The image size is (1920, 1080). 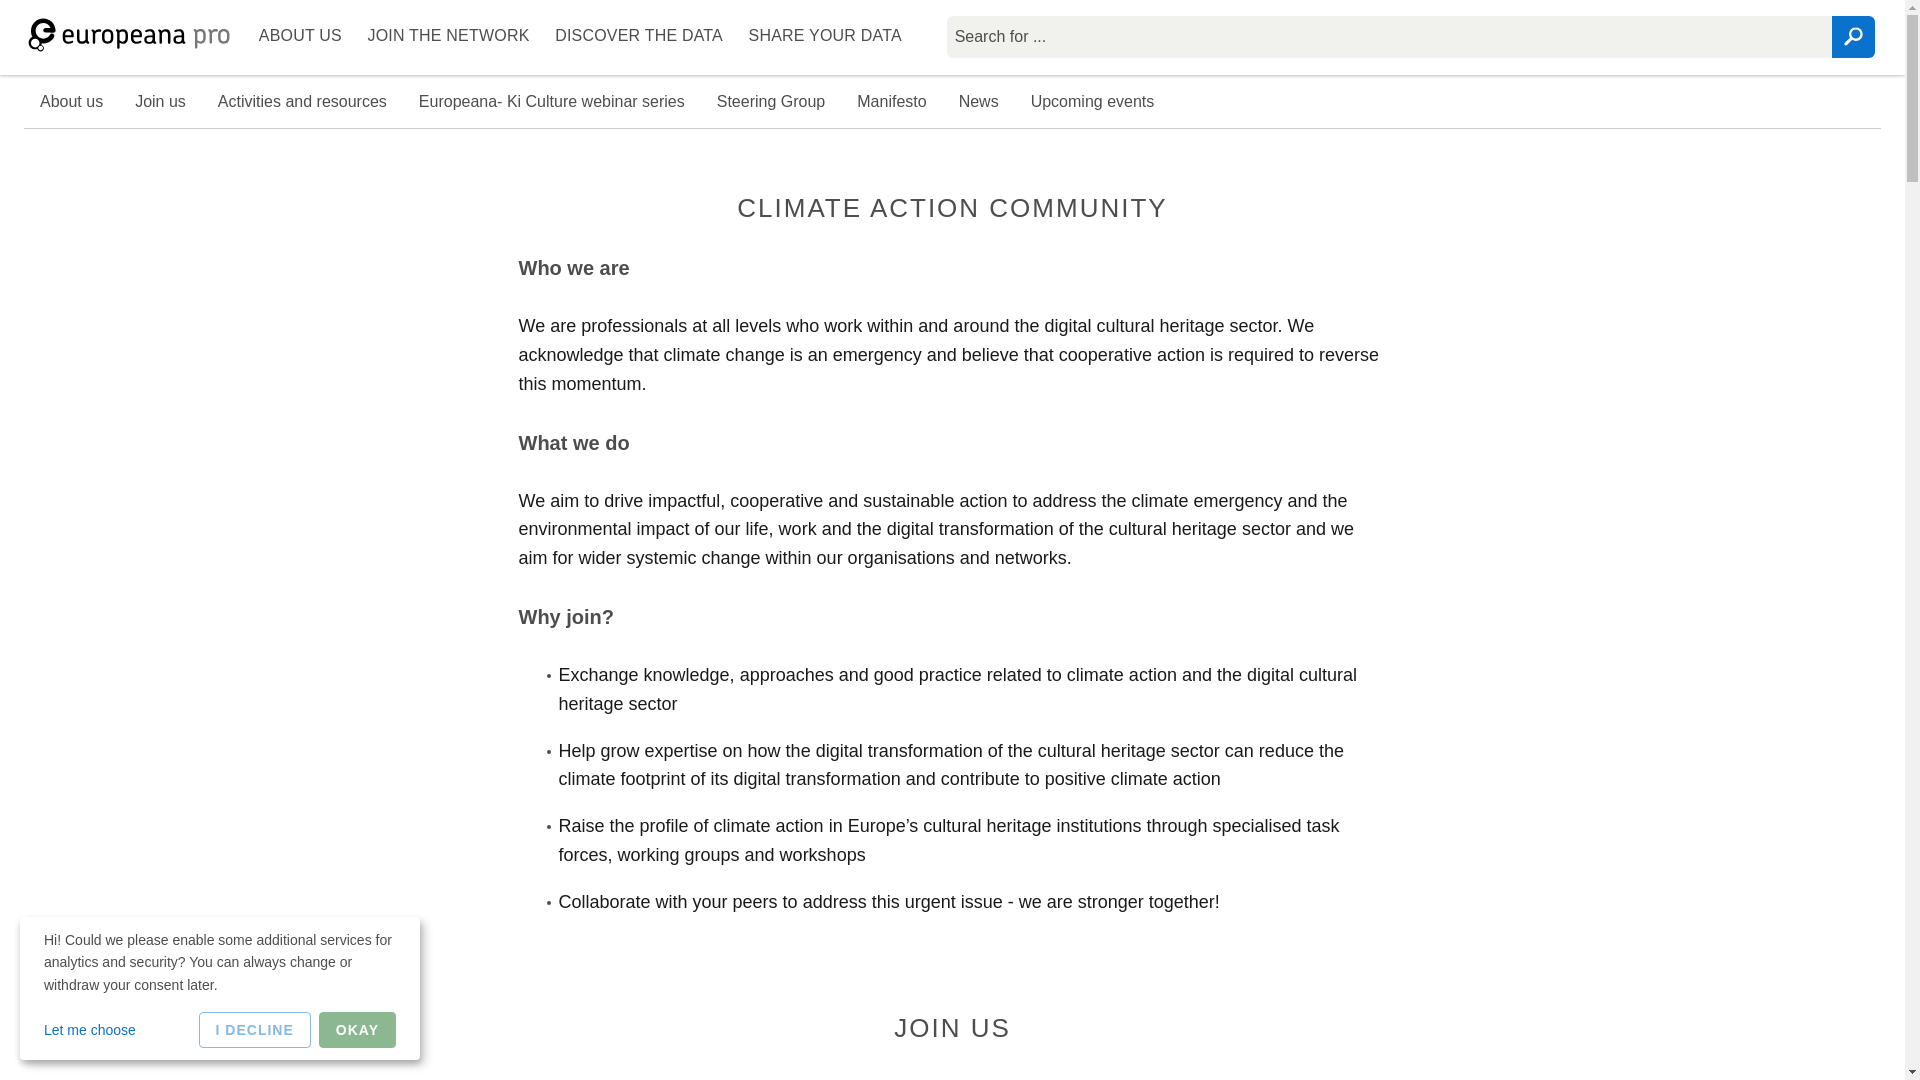 What do you see at coordinates (1093, 101) in the screenshot?
I see `Upcoming events` at bounding box center [1093, 101].